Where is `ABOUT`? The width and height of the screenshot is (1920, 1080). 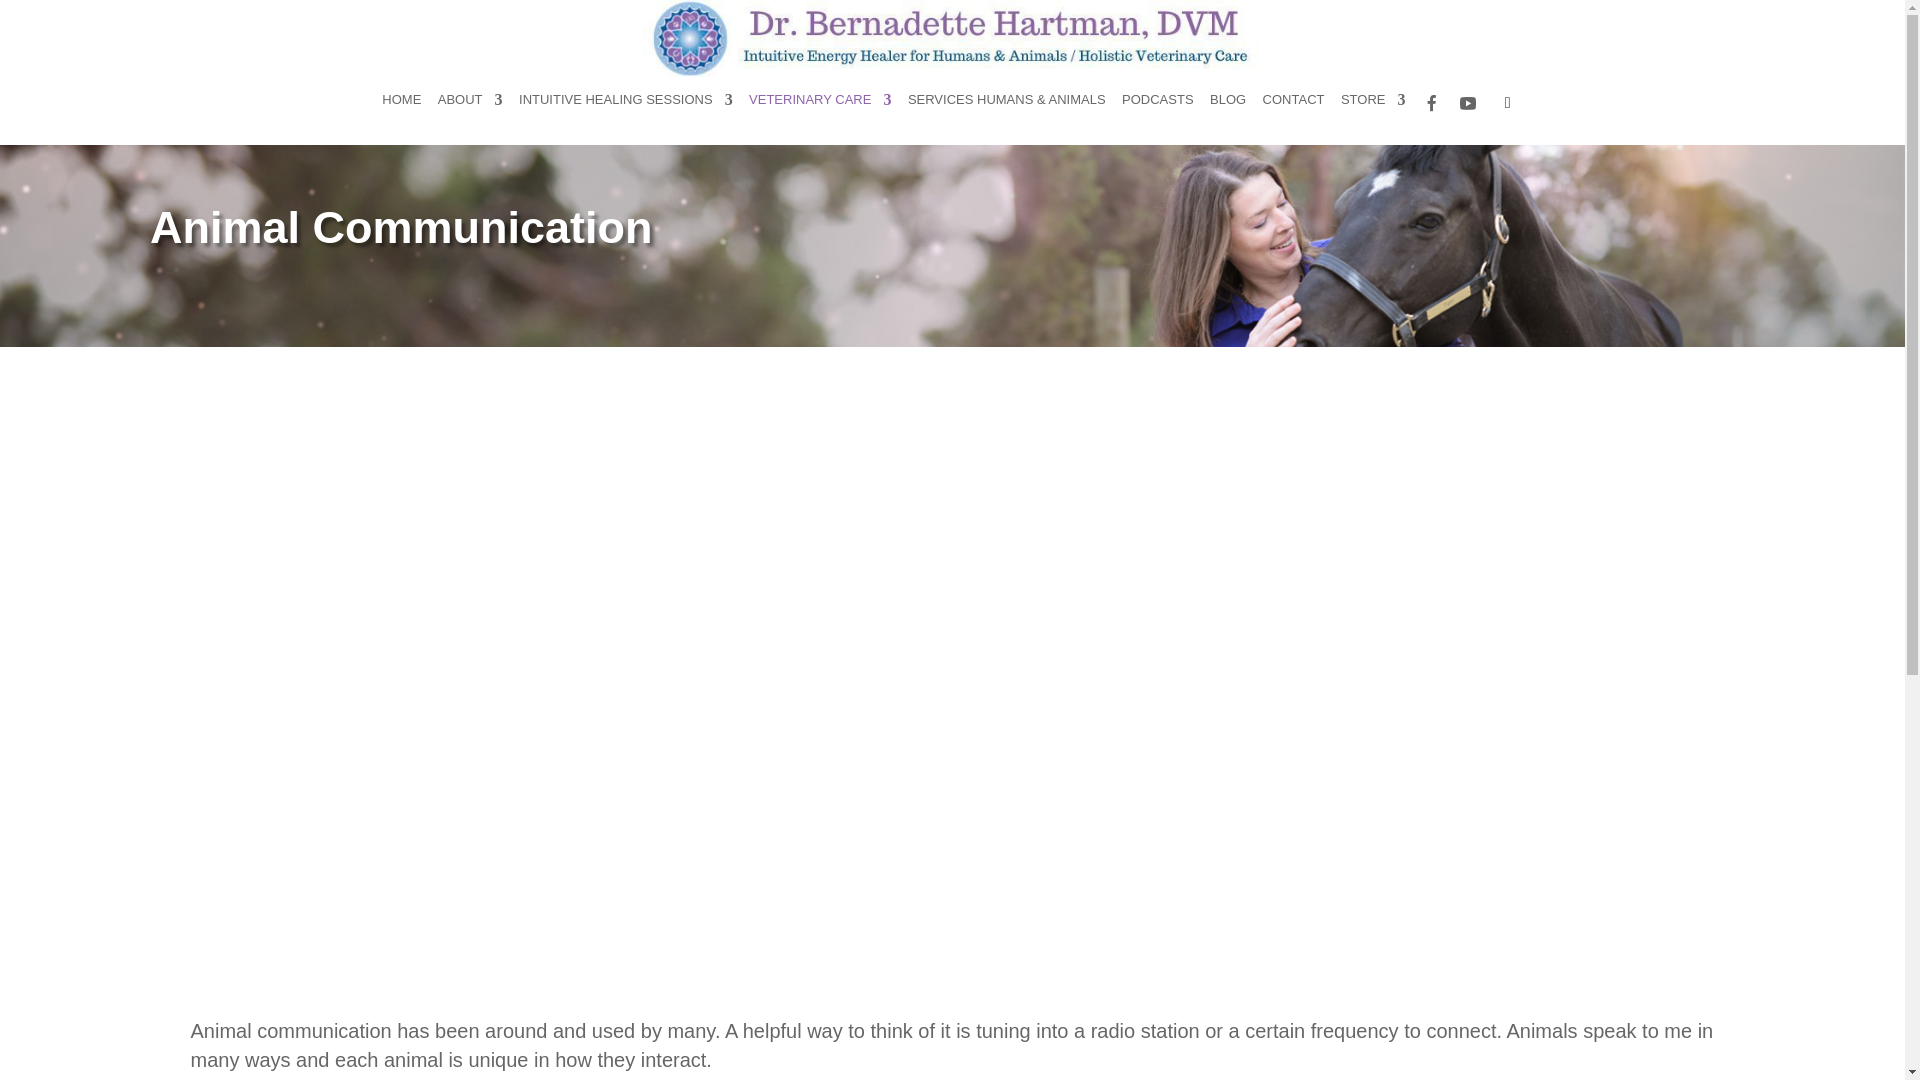 ABOUT is located at coordinates (470, 106).